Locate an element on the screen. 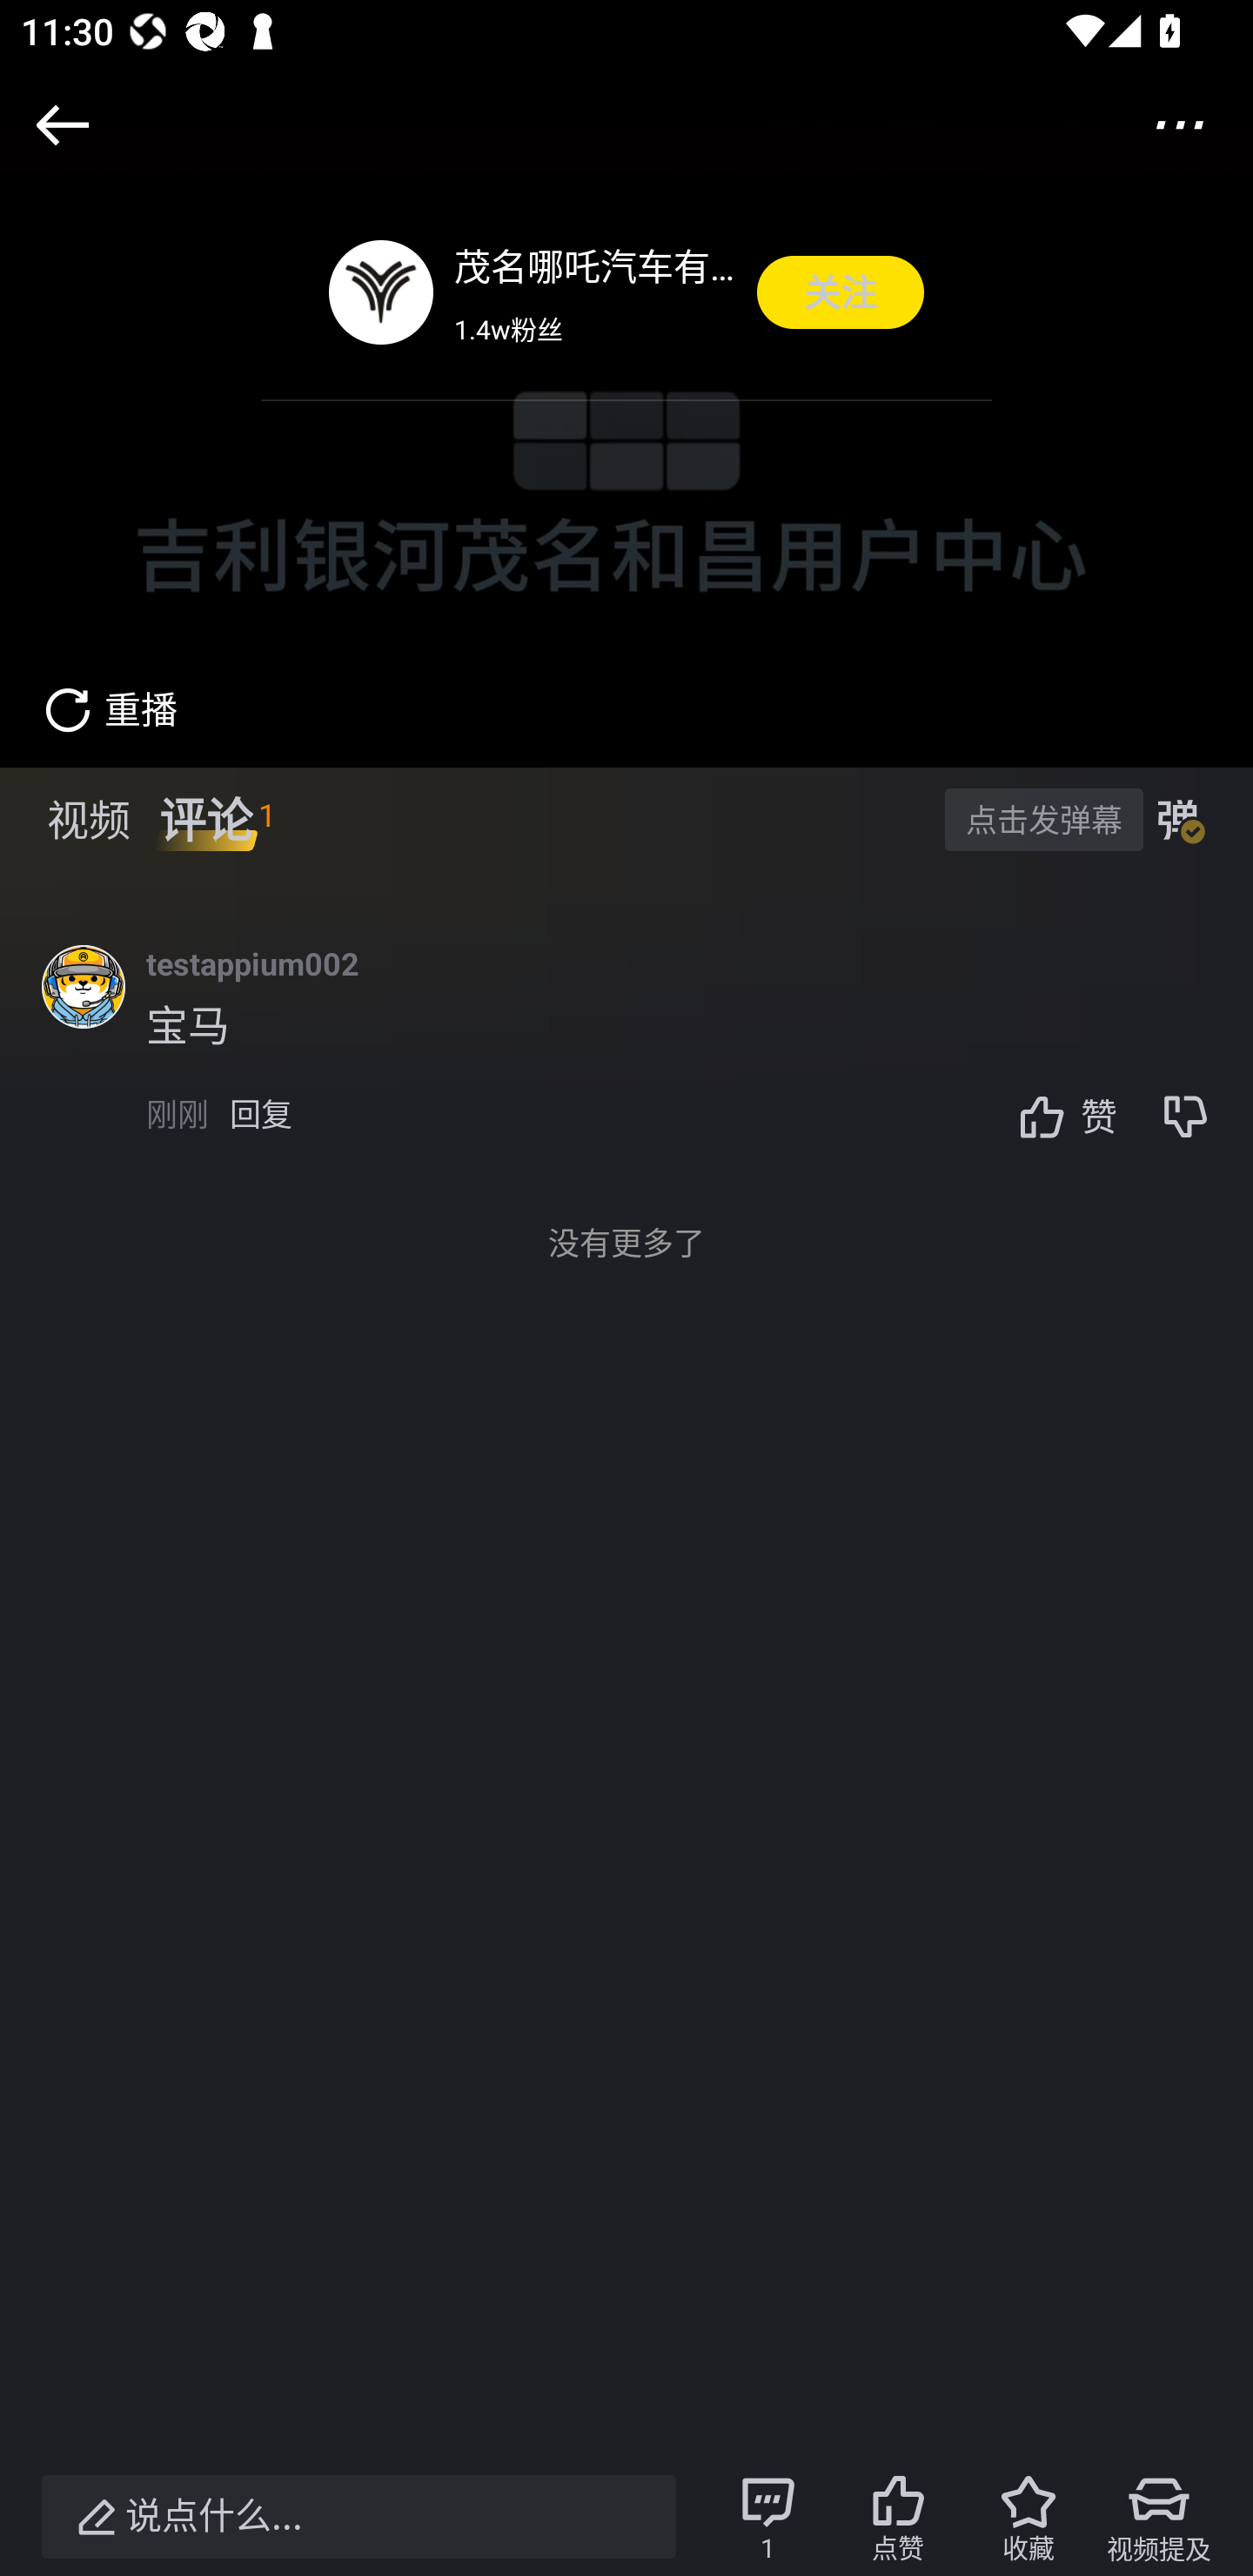 The image size is (1253, 2576). 点击发弹幕 is located at coordinates (1043, 818).